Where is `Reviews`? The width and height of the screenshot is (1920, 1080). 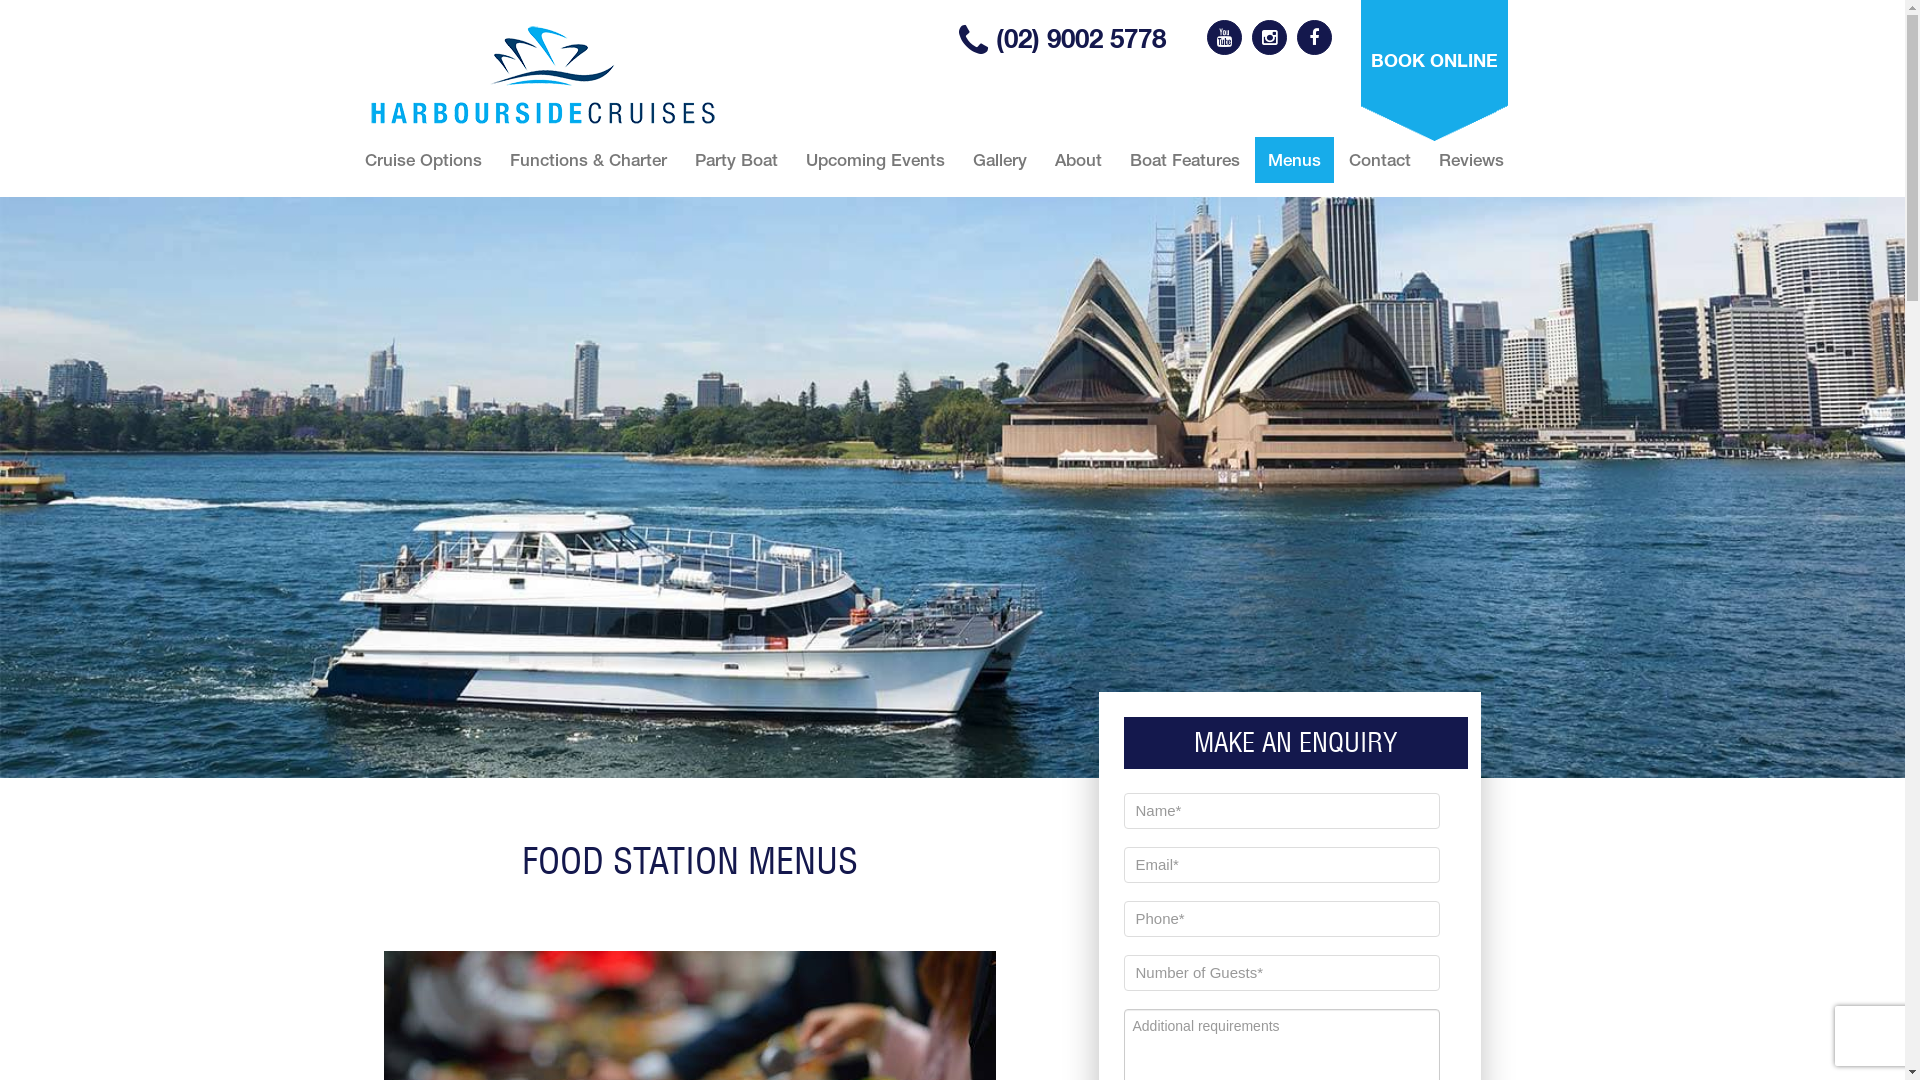
Reviews is located at coordinates (1472, 160).